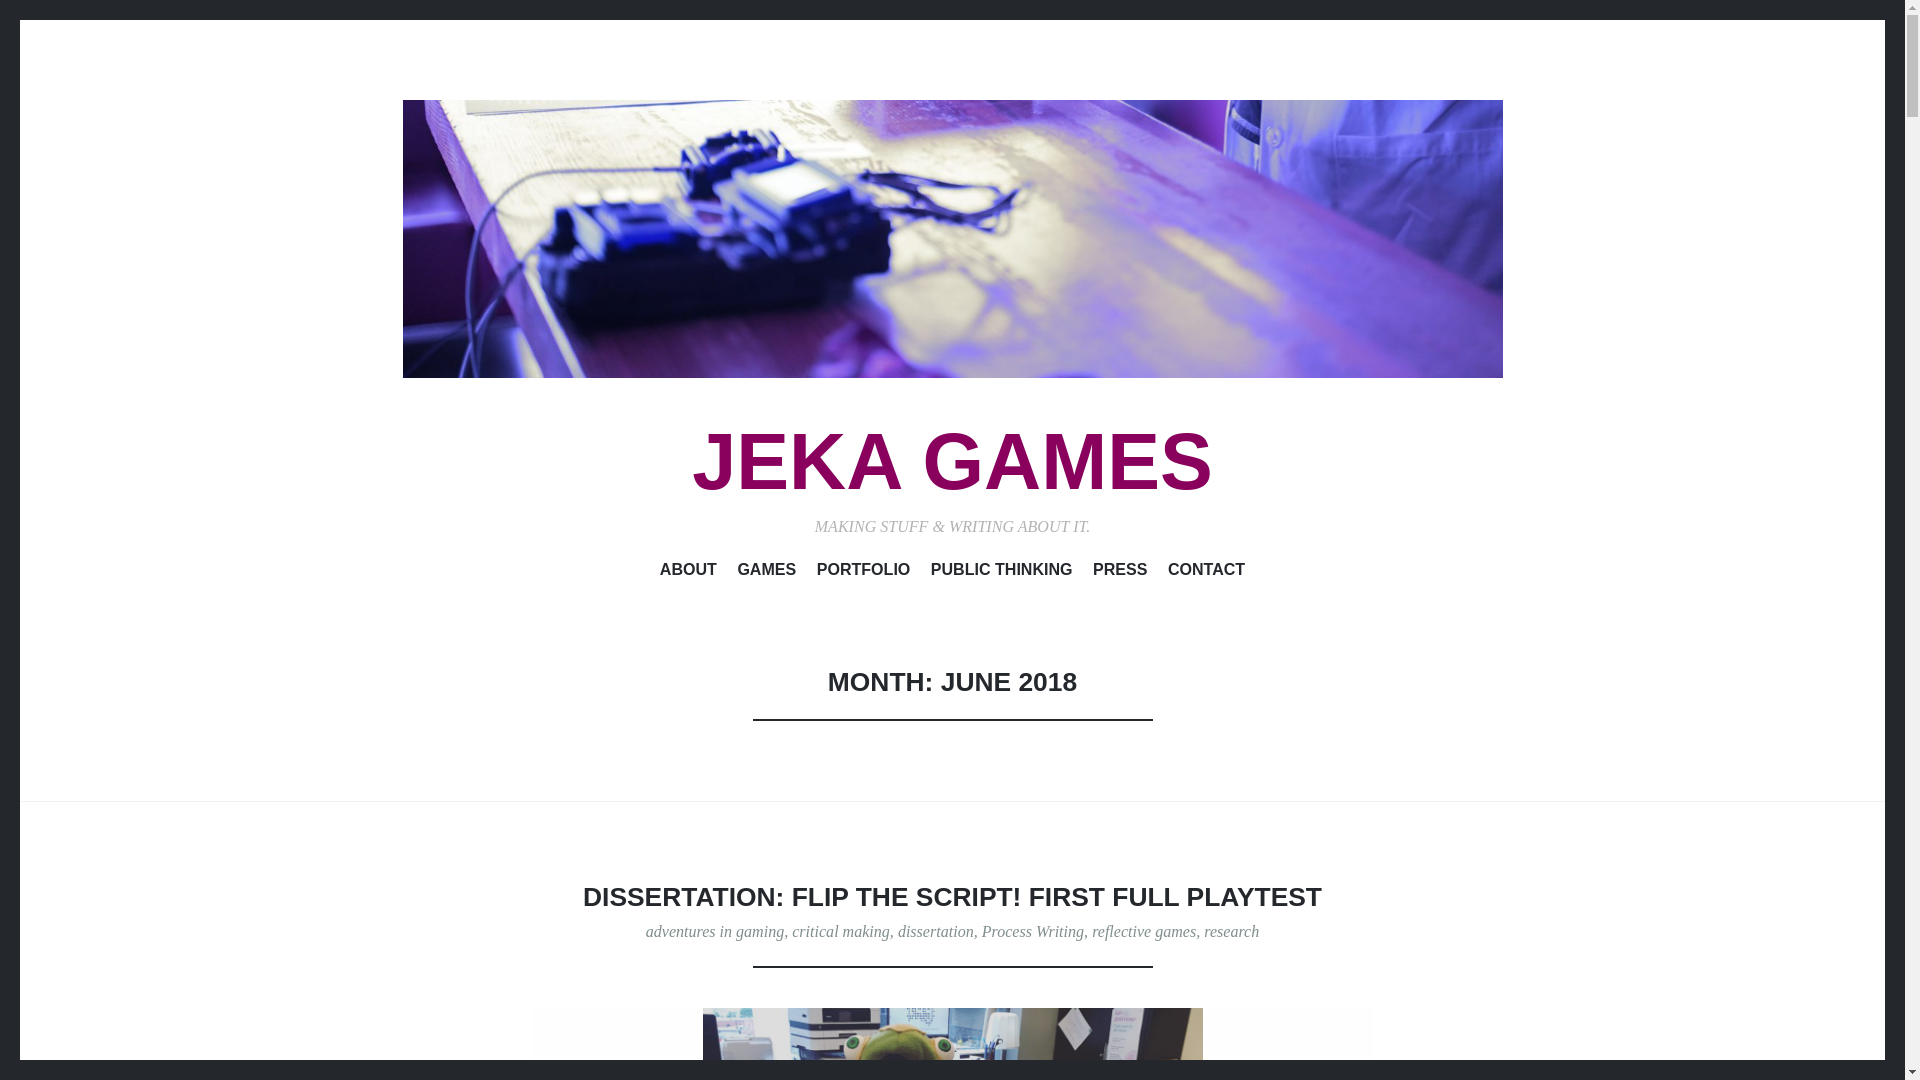 Image resolution: width=1920 pixels, height=1080 pixels. Describe the element at coordinates (766, 573) in the screenshot. I see `GAMES` at that location.